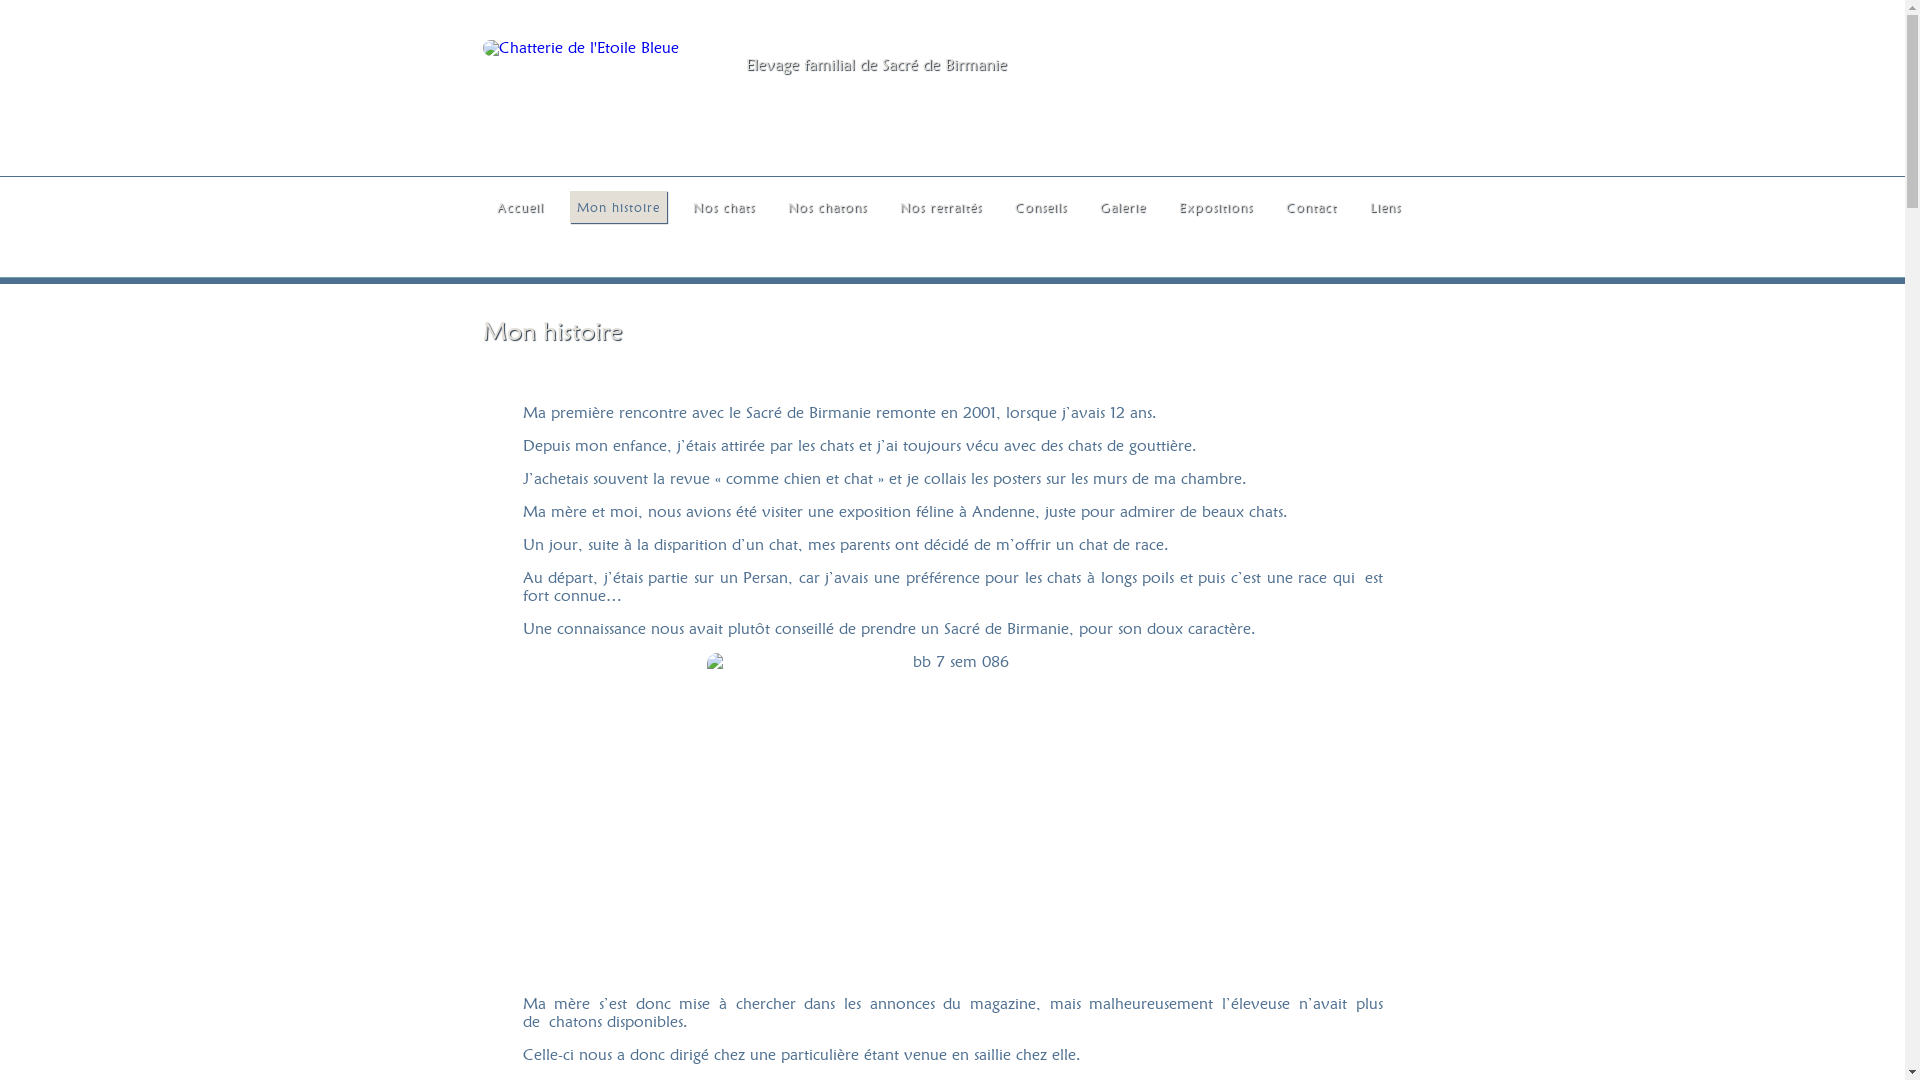 The width and height of the screenshot is (1920, 1080). Describe the element at coordinates (1041, 207) in the screenshot. I see `Conseils` at that location.